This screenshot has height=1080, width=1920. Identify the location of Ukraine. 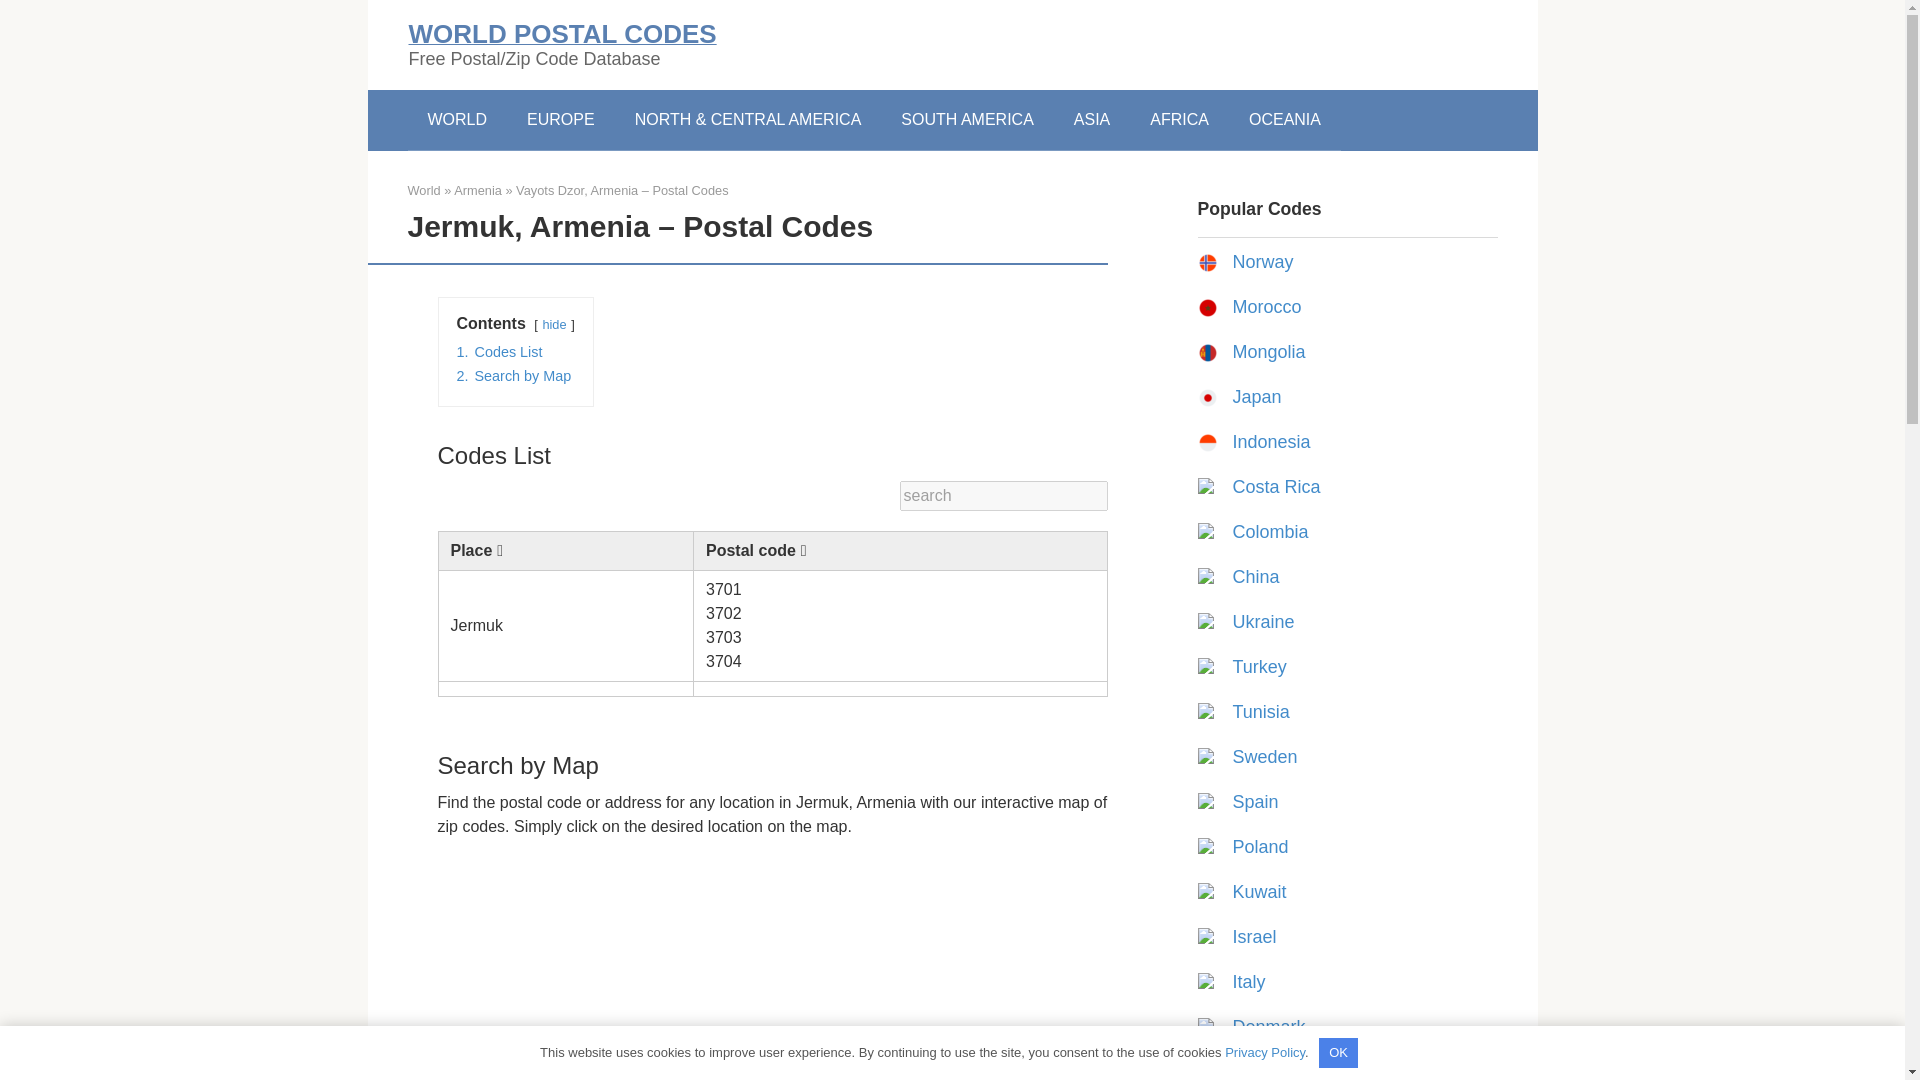
(1263, 622).